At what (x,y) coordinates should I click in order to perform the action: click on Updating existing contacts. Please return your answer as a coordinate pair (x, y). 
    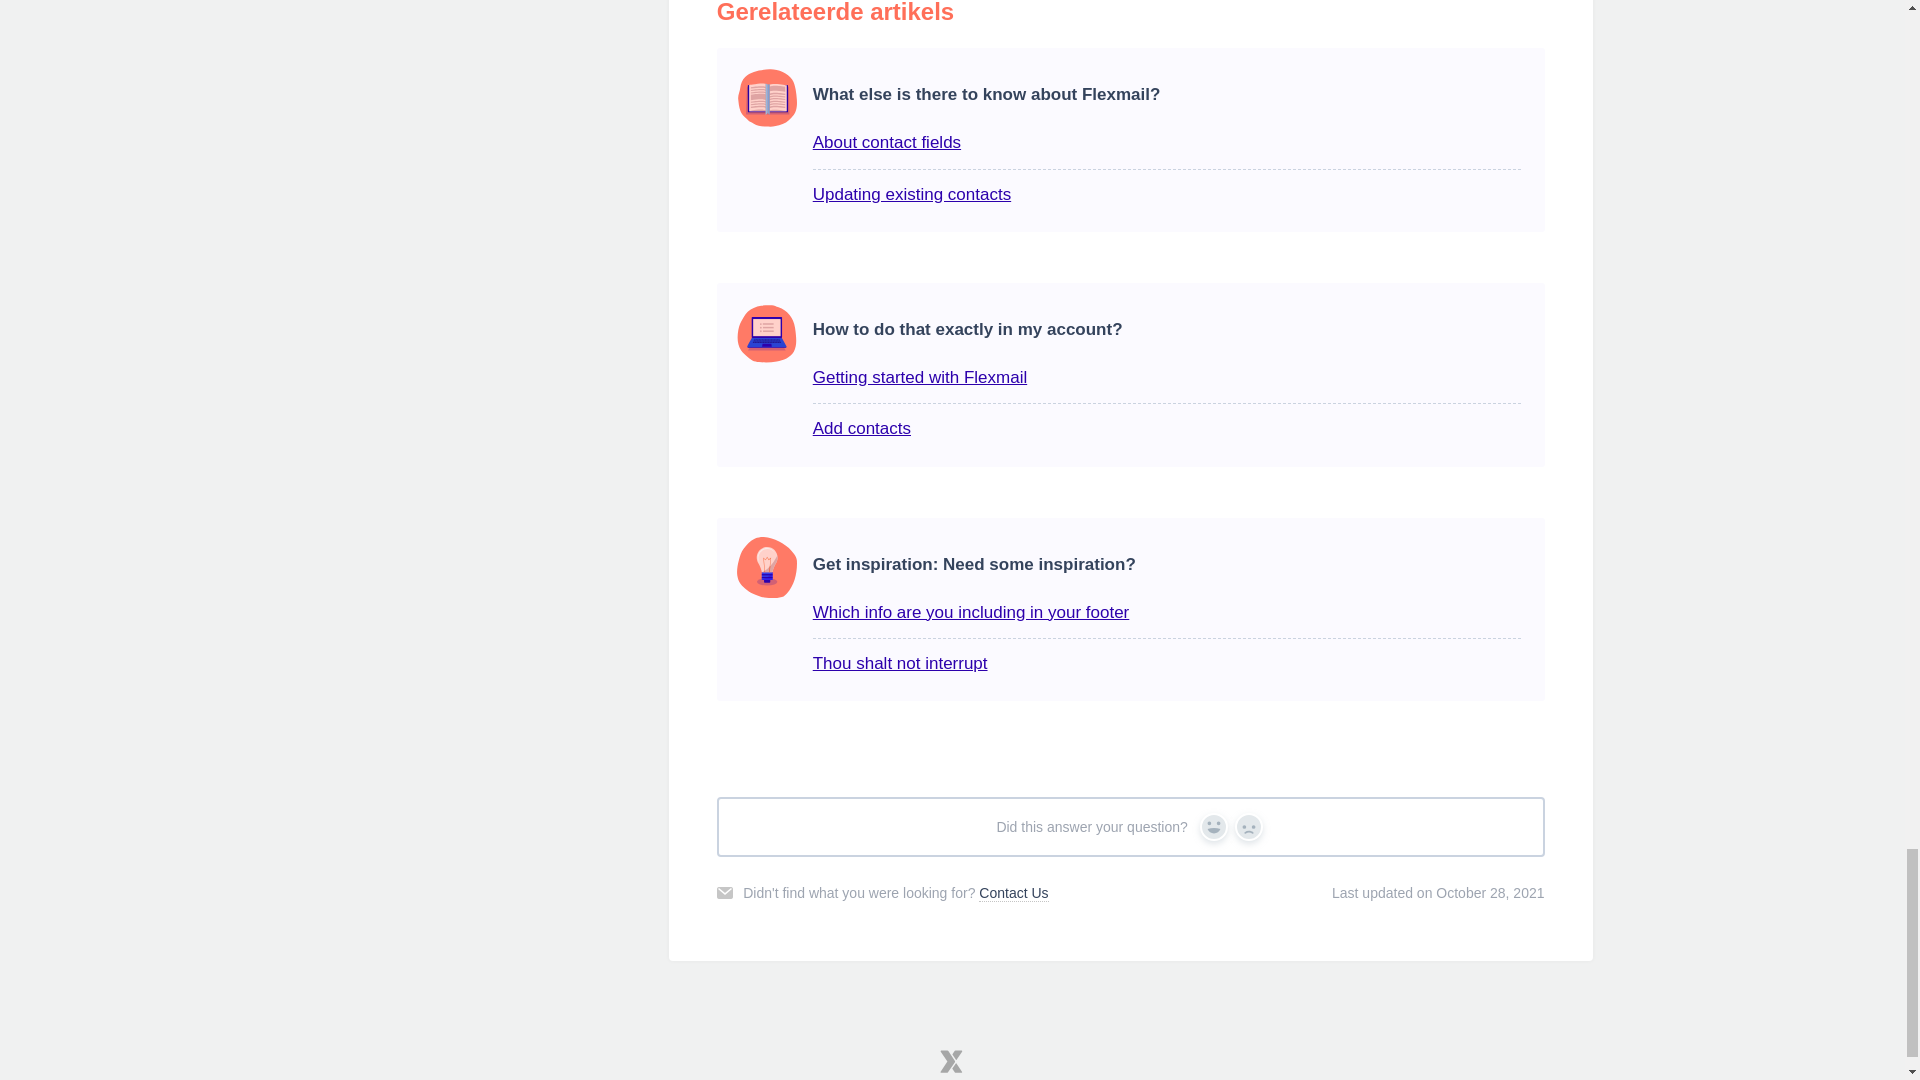
    Looking at the image, I should click on (912, 194).